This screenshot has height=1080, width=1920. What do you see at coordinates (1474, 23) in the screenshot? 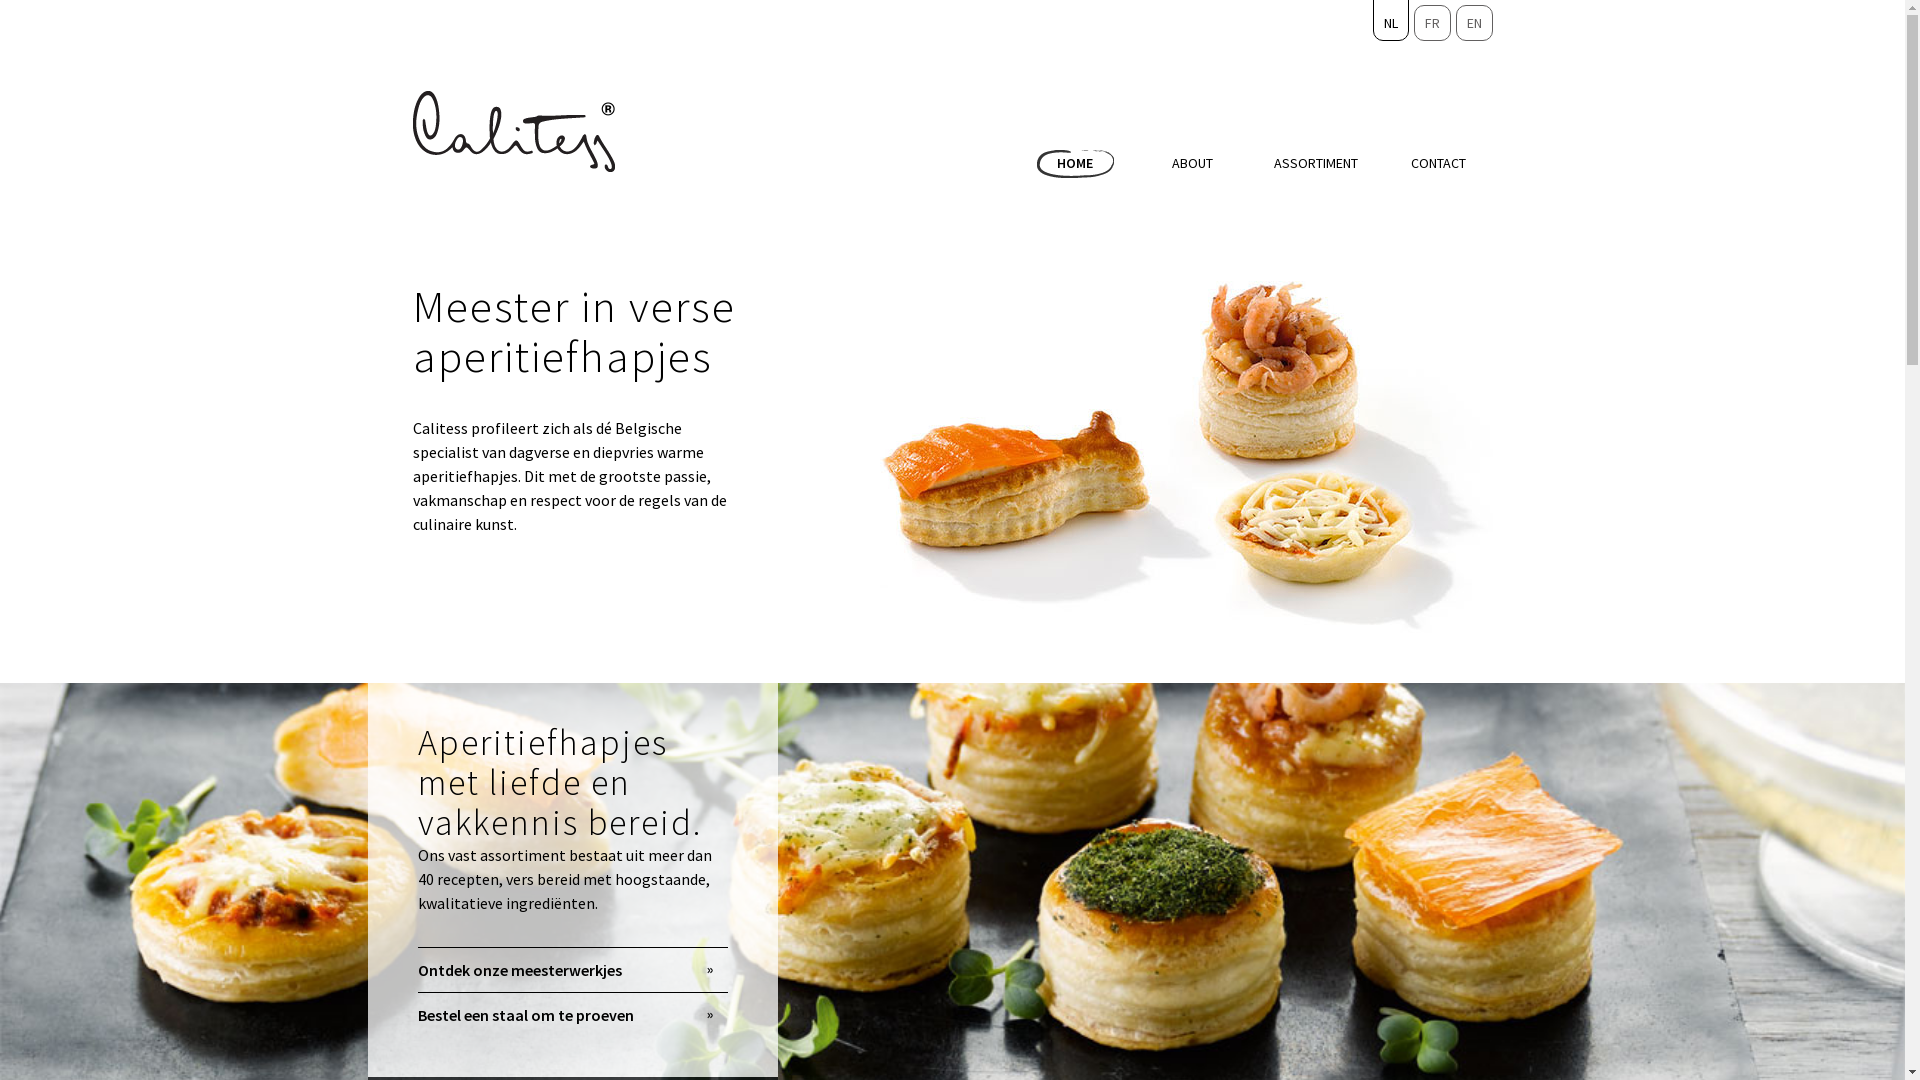
I see `EN` at bounding box center [1474, 23].